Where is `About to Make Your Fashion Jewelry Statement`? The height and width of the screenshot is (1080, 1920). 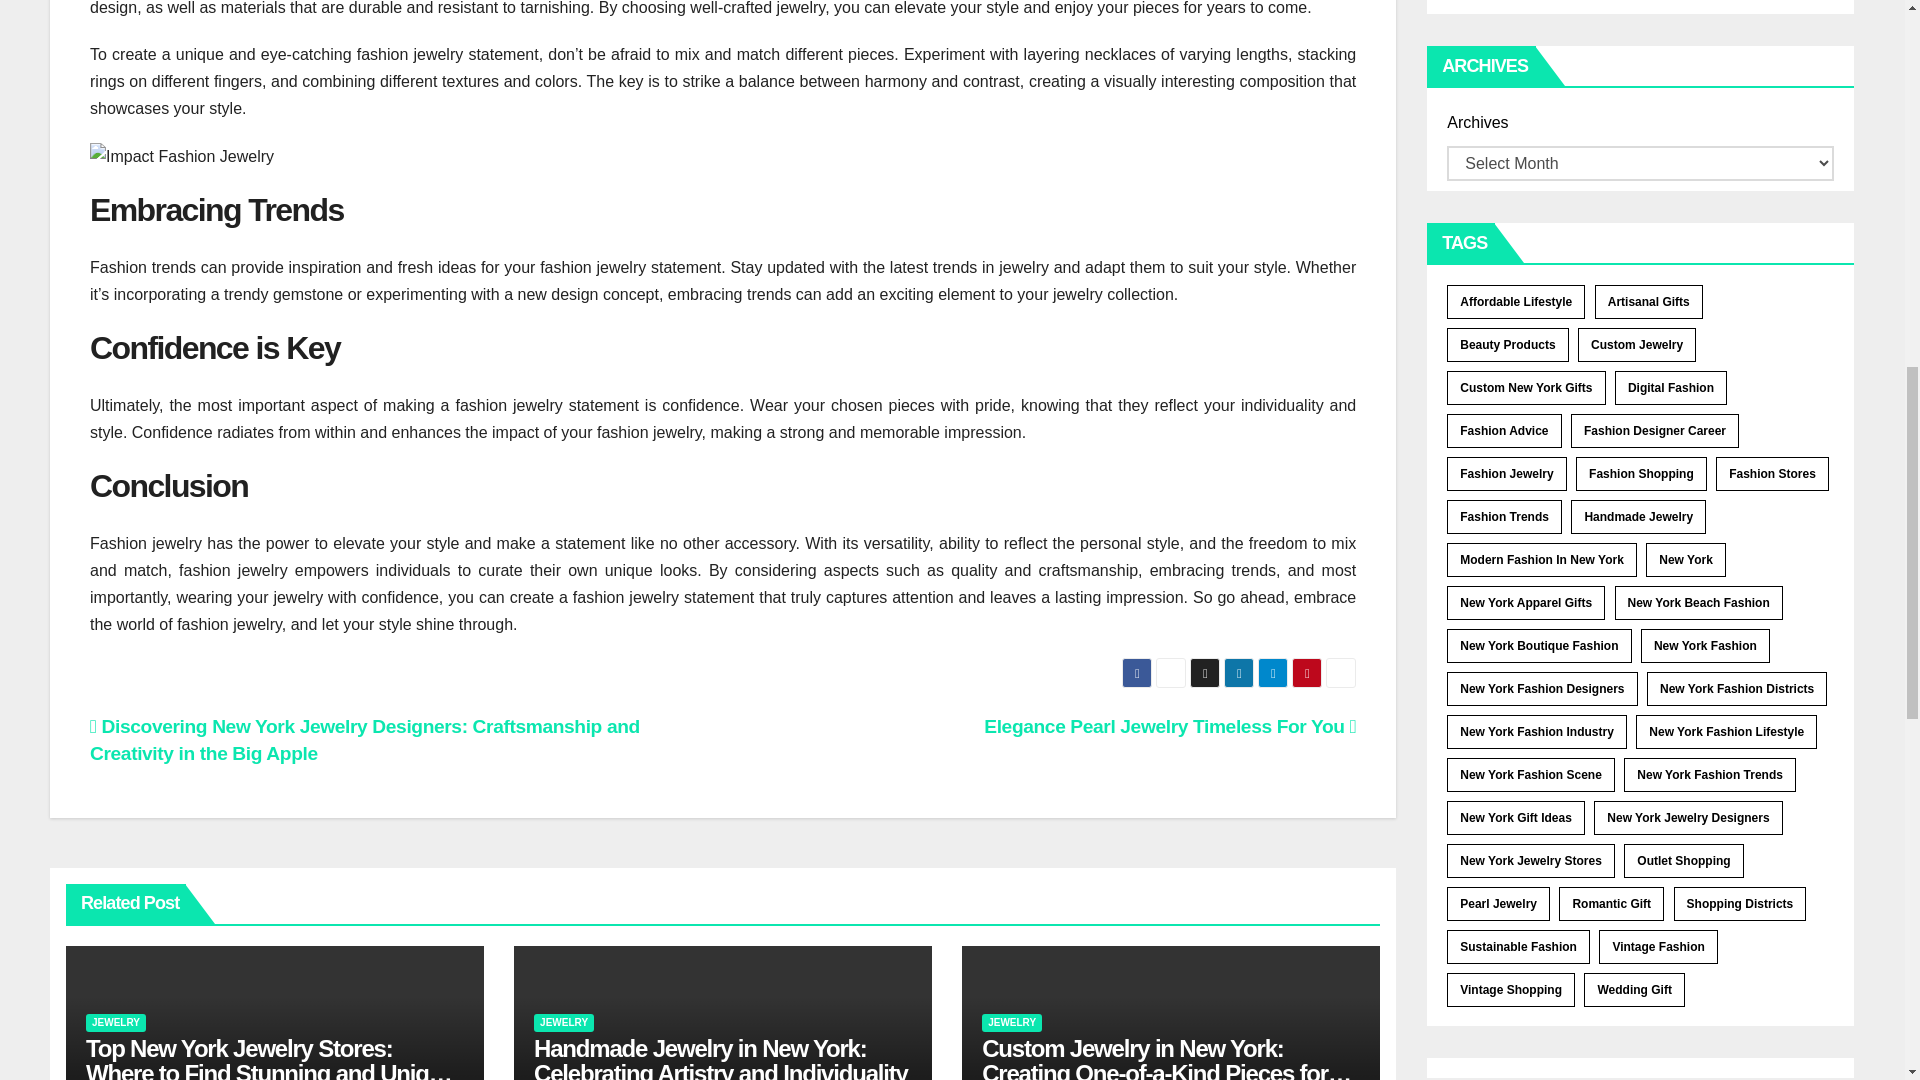
About to Make Your Fashion Jewelry Statement is located at coordinates (182, 156).